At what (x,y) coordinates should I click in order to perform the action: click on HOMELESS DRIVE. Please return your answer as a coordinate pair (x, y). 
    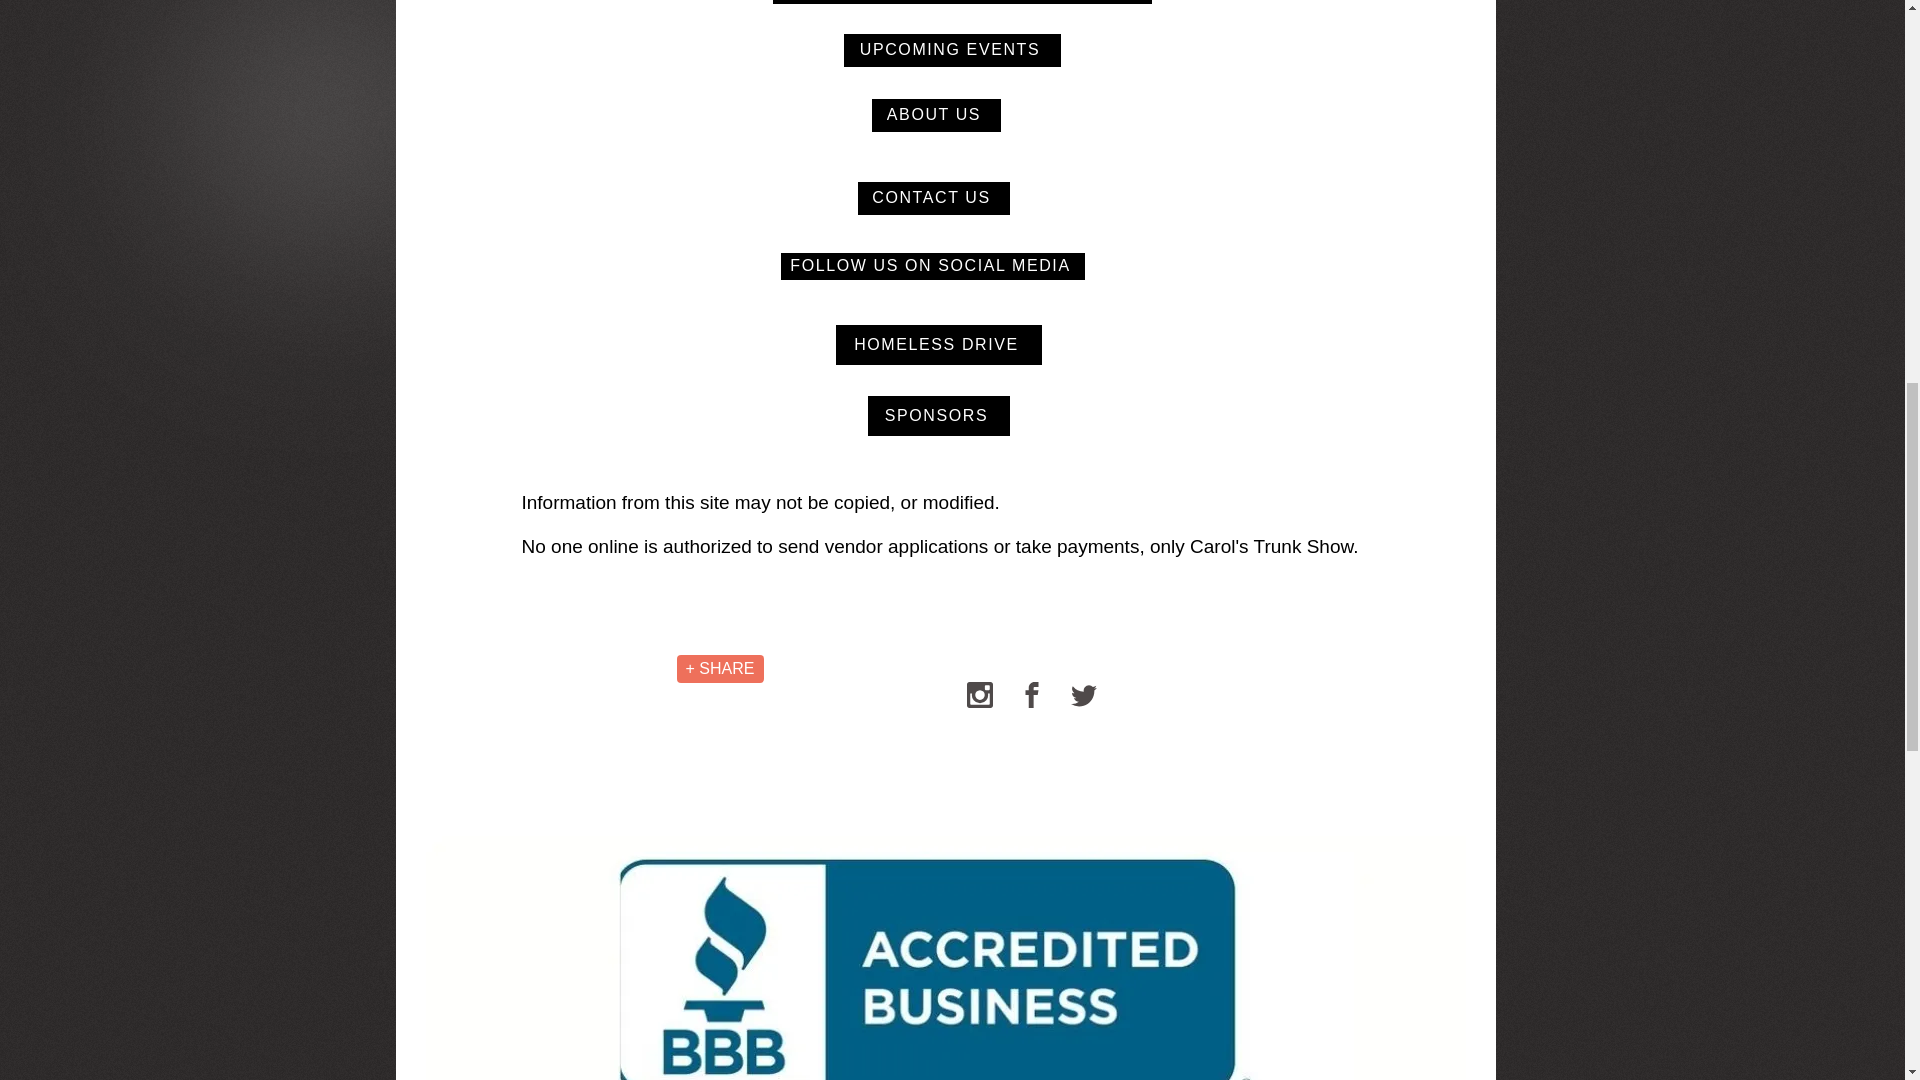
    Looking at the image, I should click on (938, 345).